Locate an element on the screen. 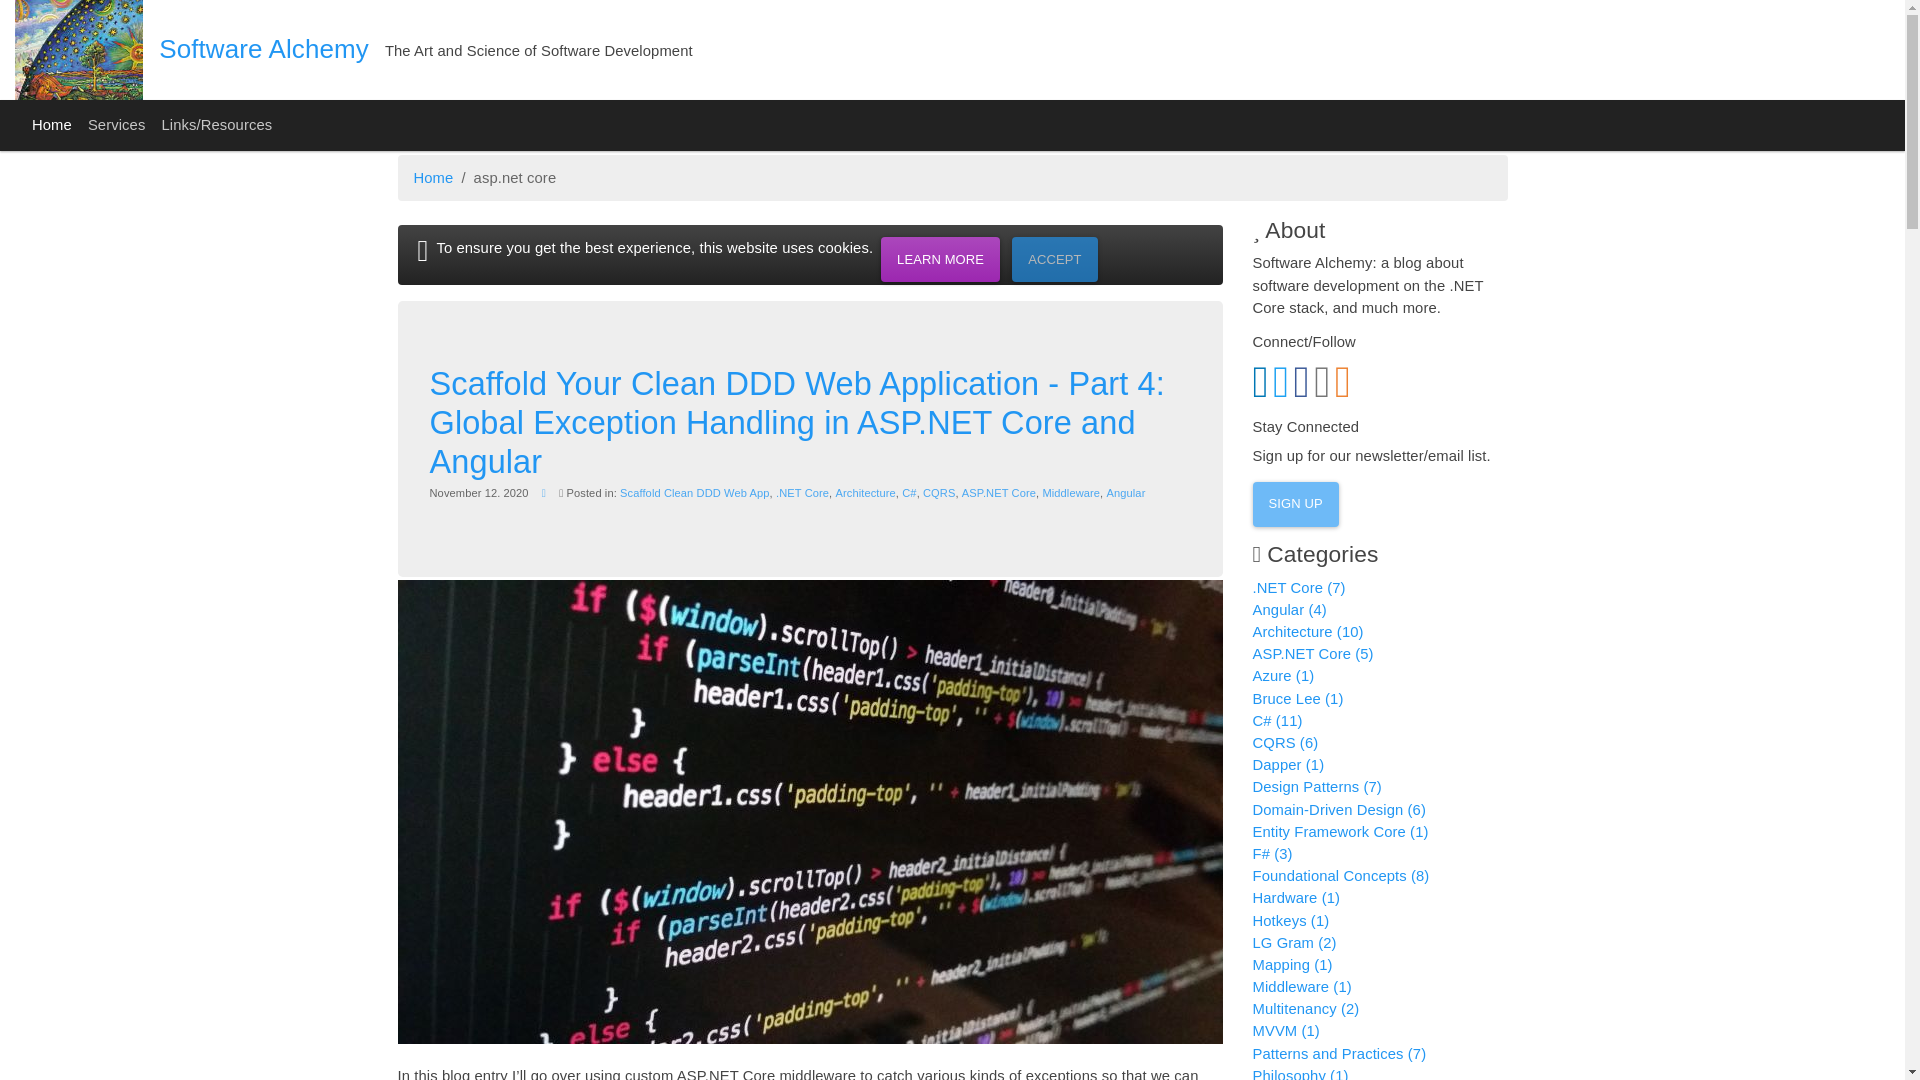  Scaffold Clean DDD Web App is located at coordinates (694, 492).